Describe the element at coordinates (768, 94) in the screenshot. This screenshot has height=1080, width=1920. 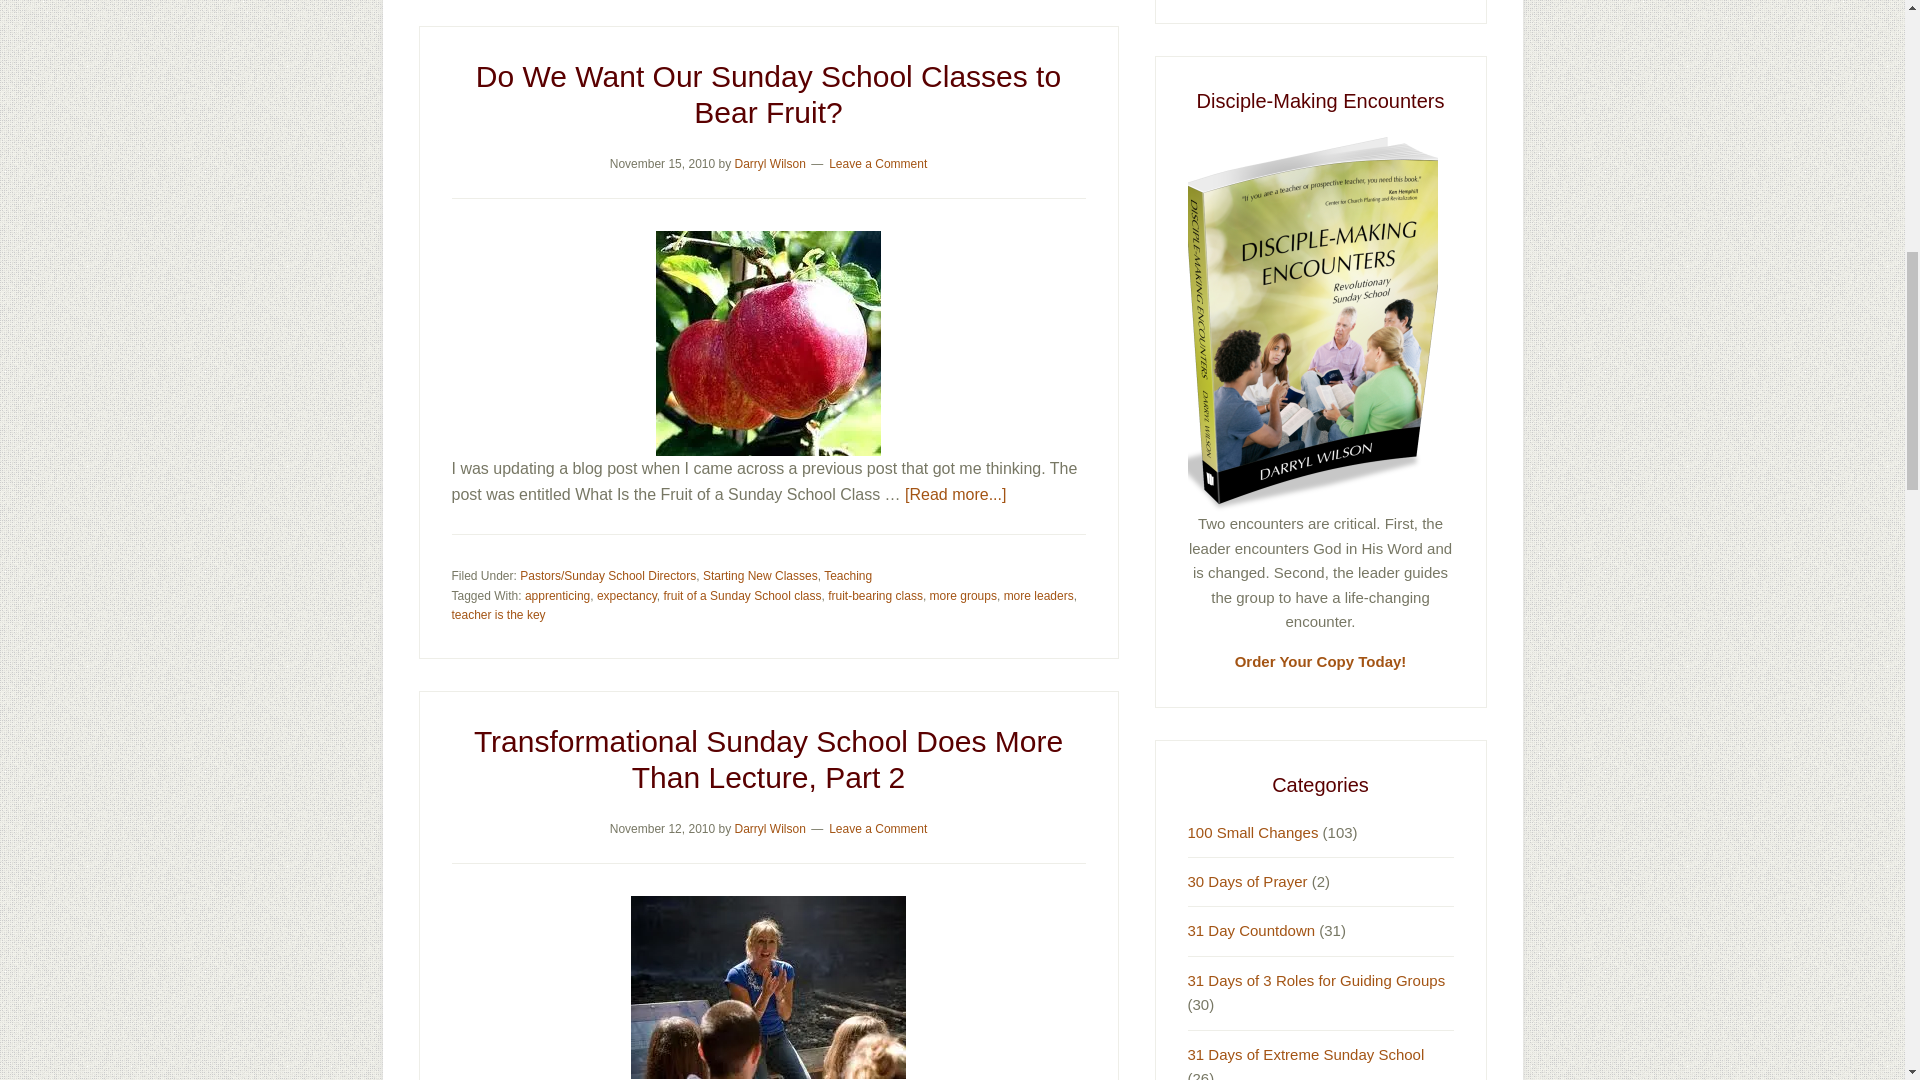
I see `Do We Want Our Sunday School Classes to Bear Fruit?` at that location.